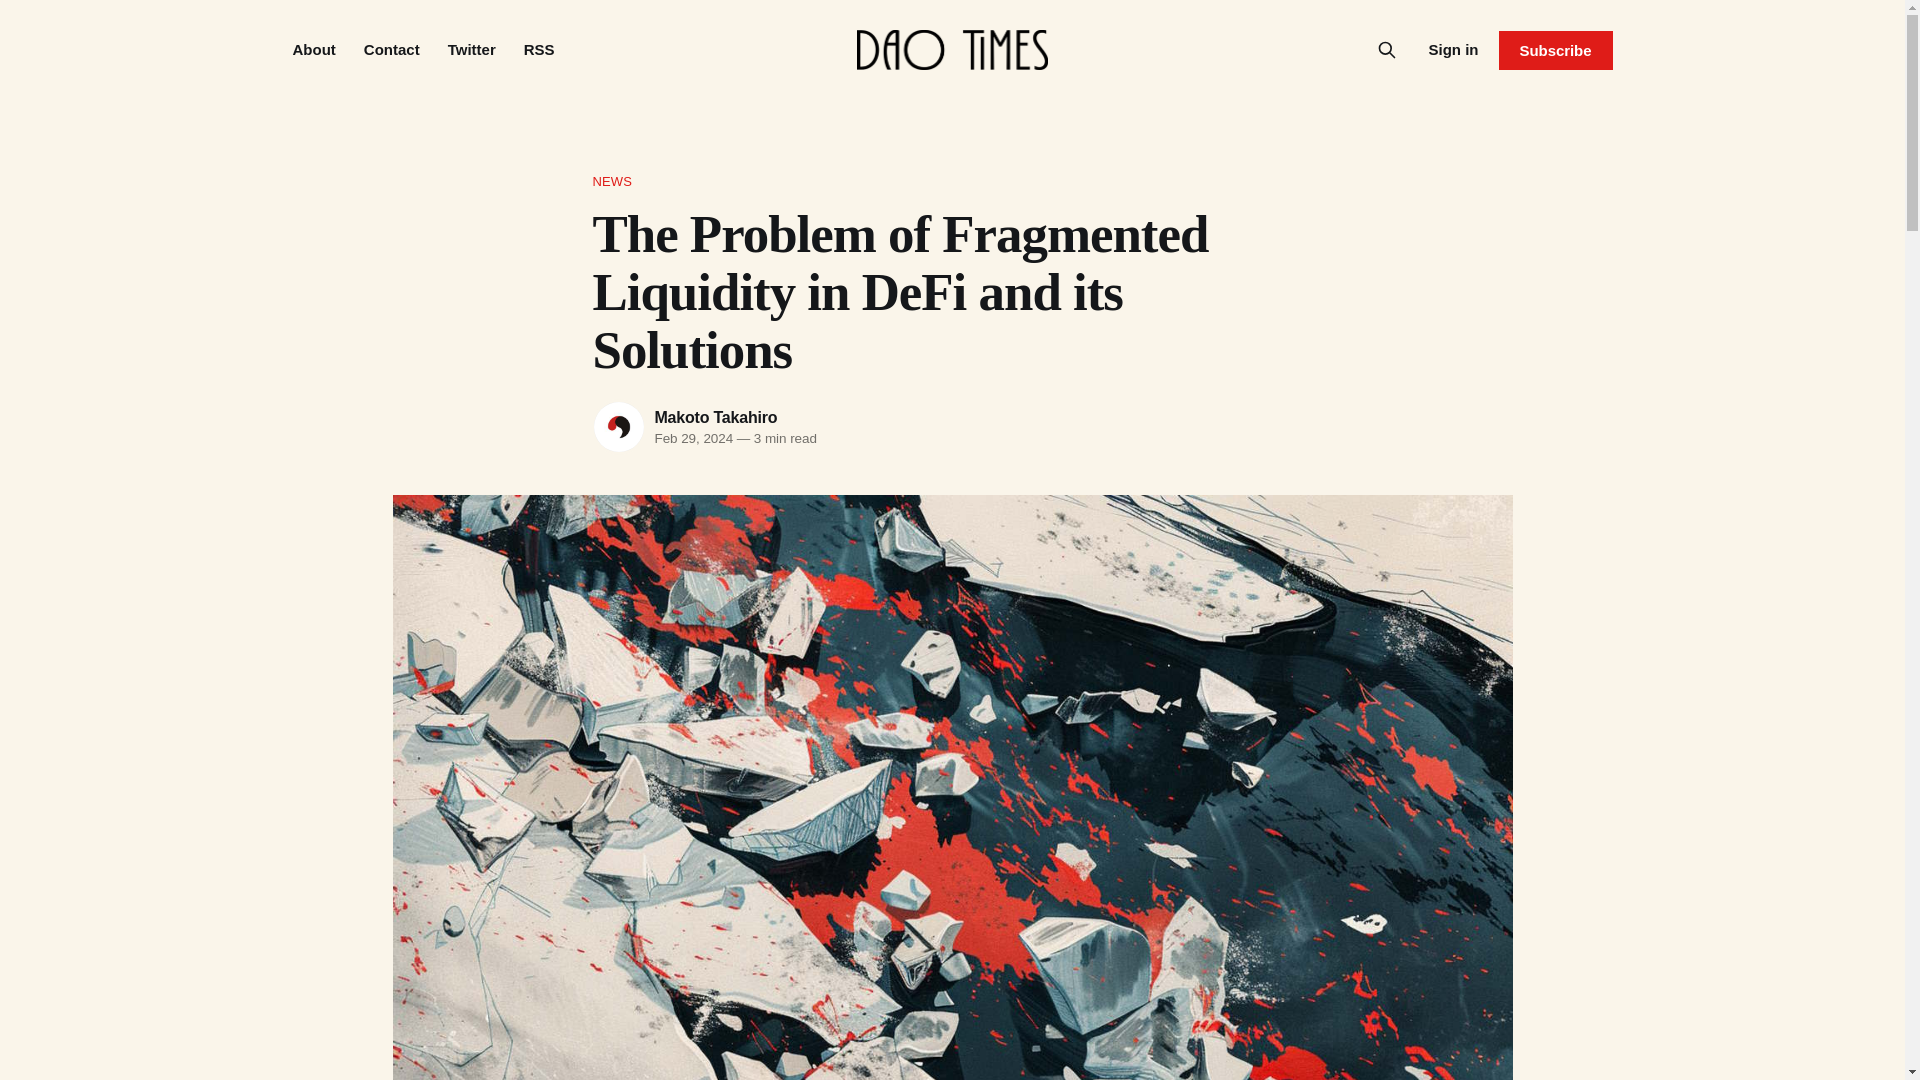 Image resolution: width=1920 pixels, height=1080 pixels. Describe the element at coordinates (312, 50) in the screenshot. I see `About` at that location.